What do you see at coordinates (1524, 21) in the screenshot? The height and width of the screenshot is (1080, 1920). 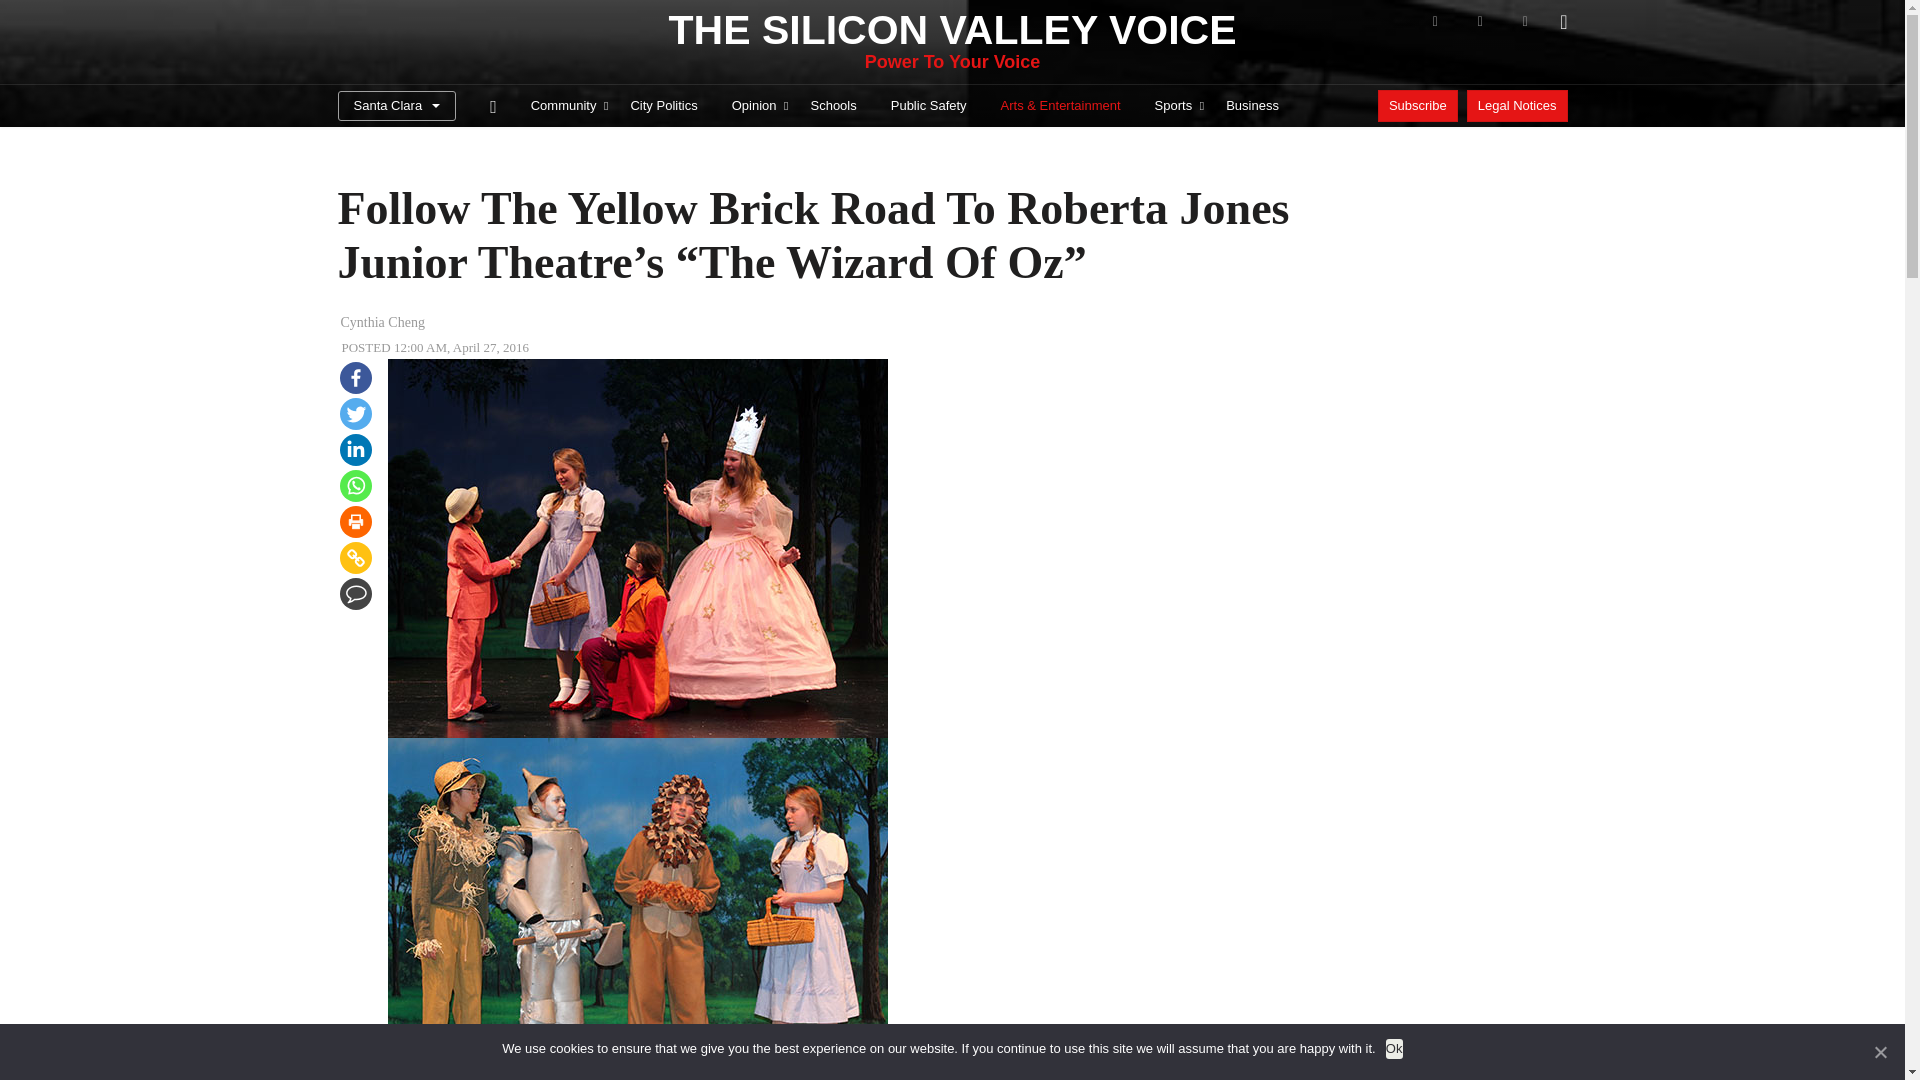 I see `ion-social-instagram` at bounding box center [1524, 21].